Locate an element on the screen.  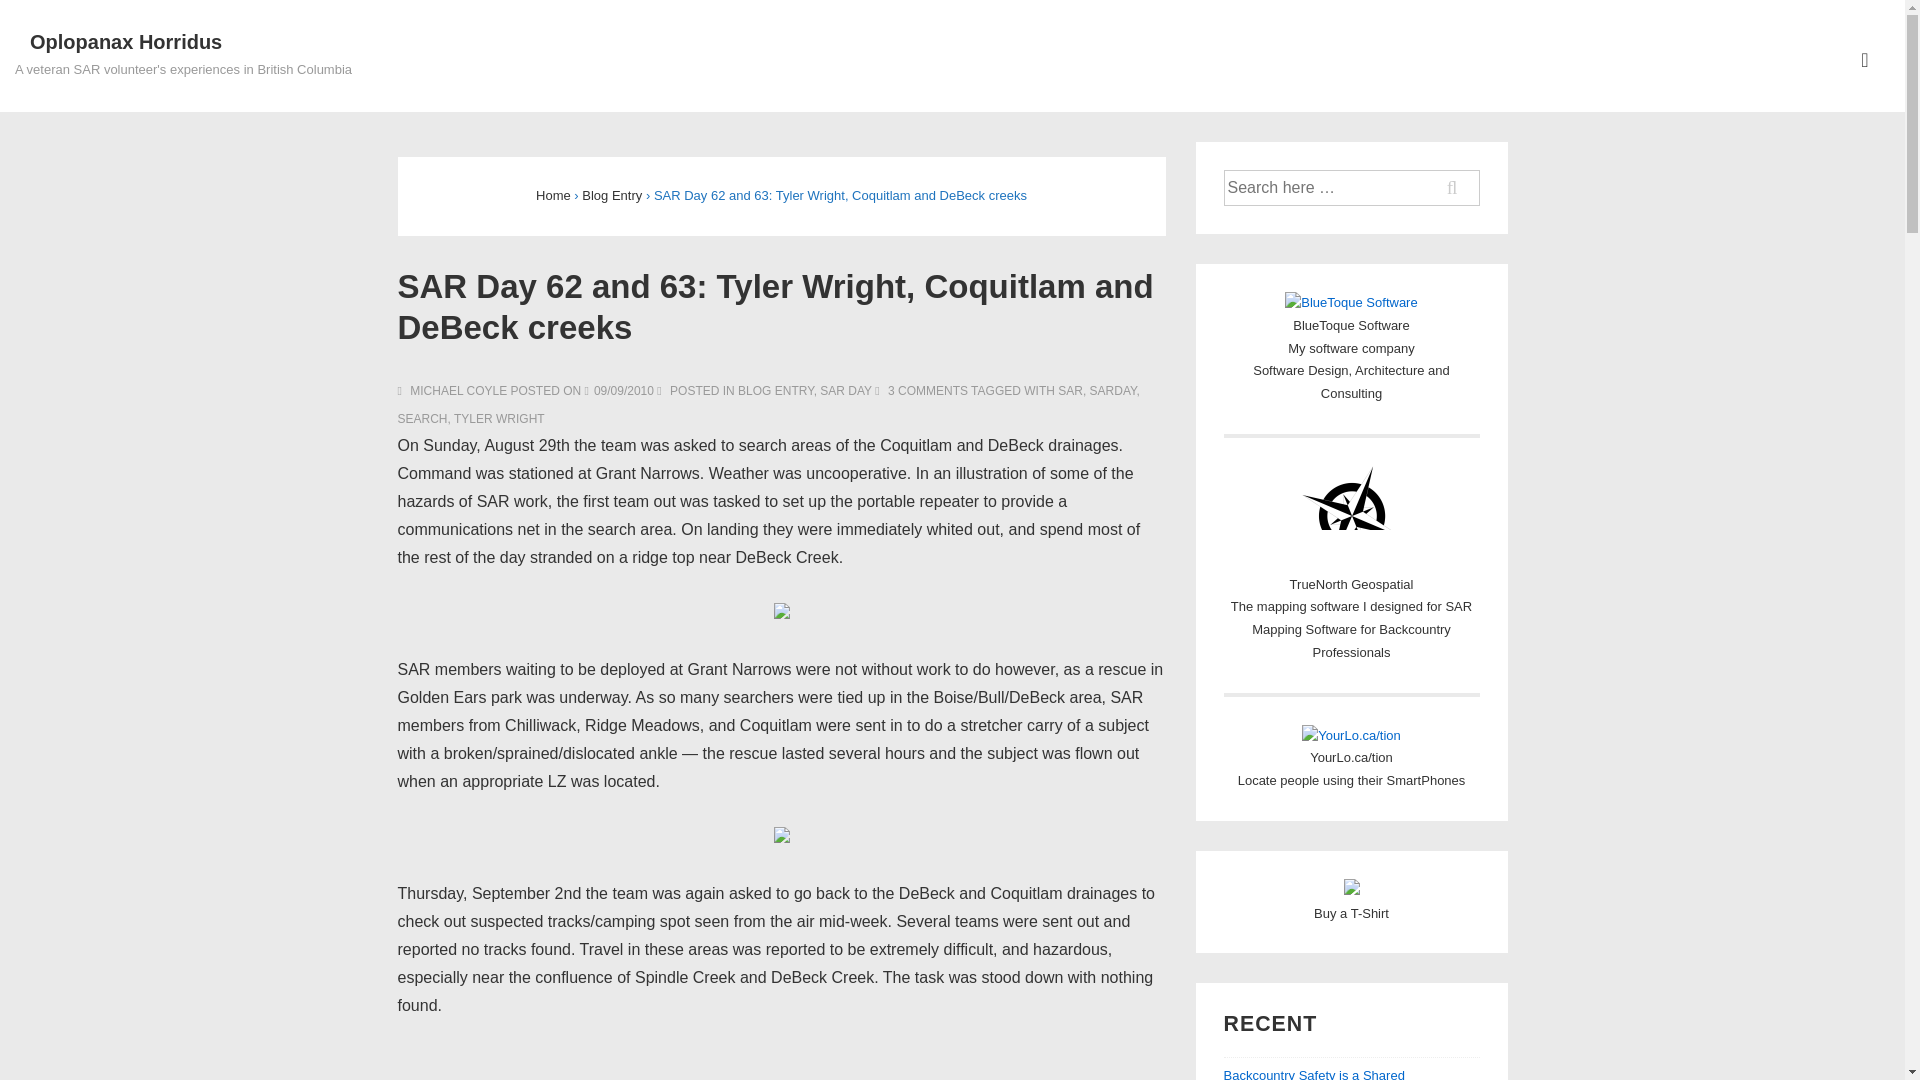
MENU is located at coordinates (1865, 60).